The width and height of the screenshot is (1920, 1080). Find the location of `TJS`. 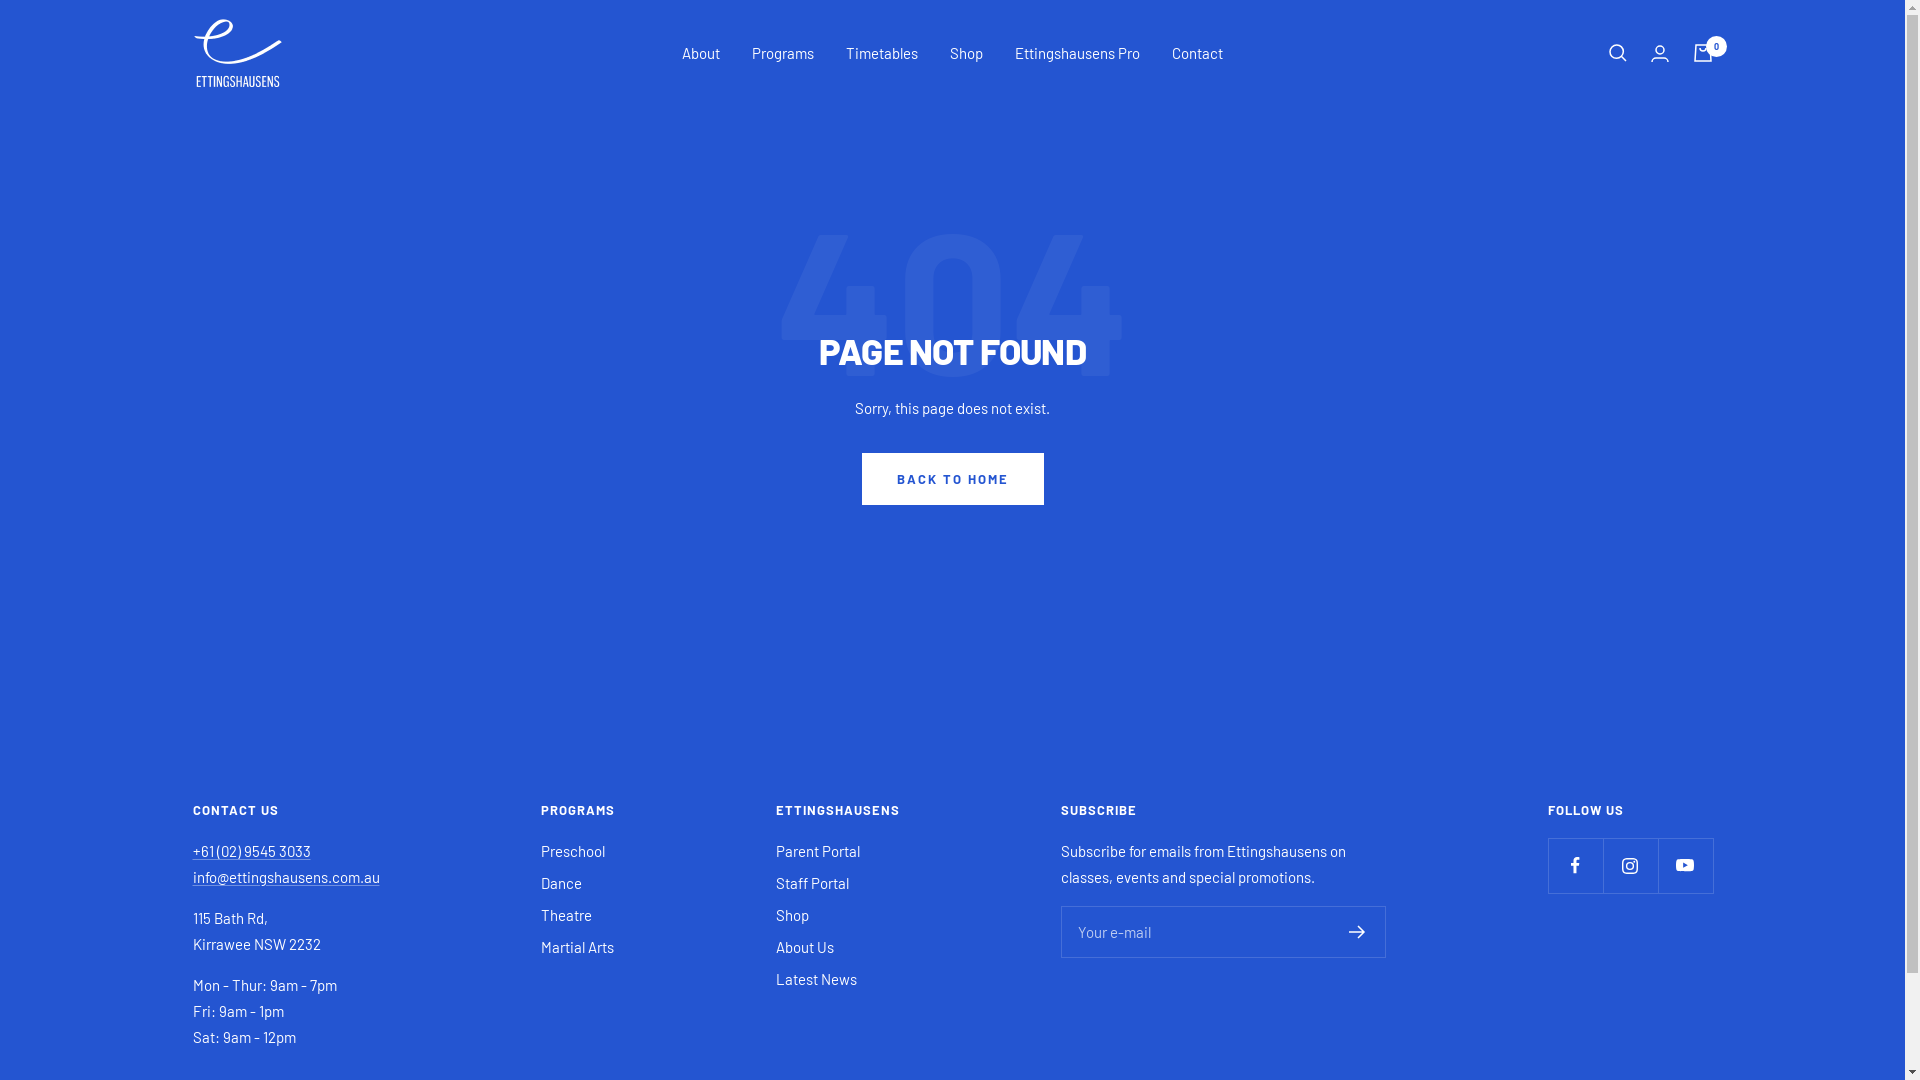

TJS is located at coordinates (230, 632).